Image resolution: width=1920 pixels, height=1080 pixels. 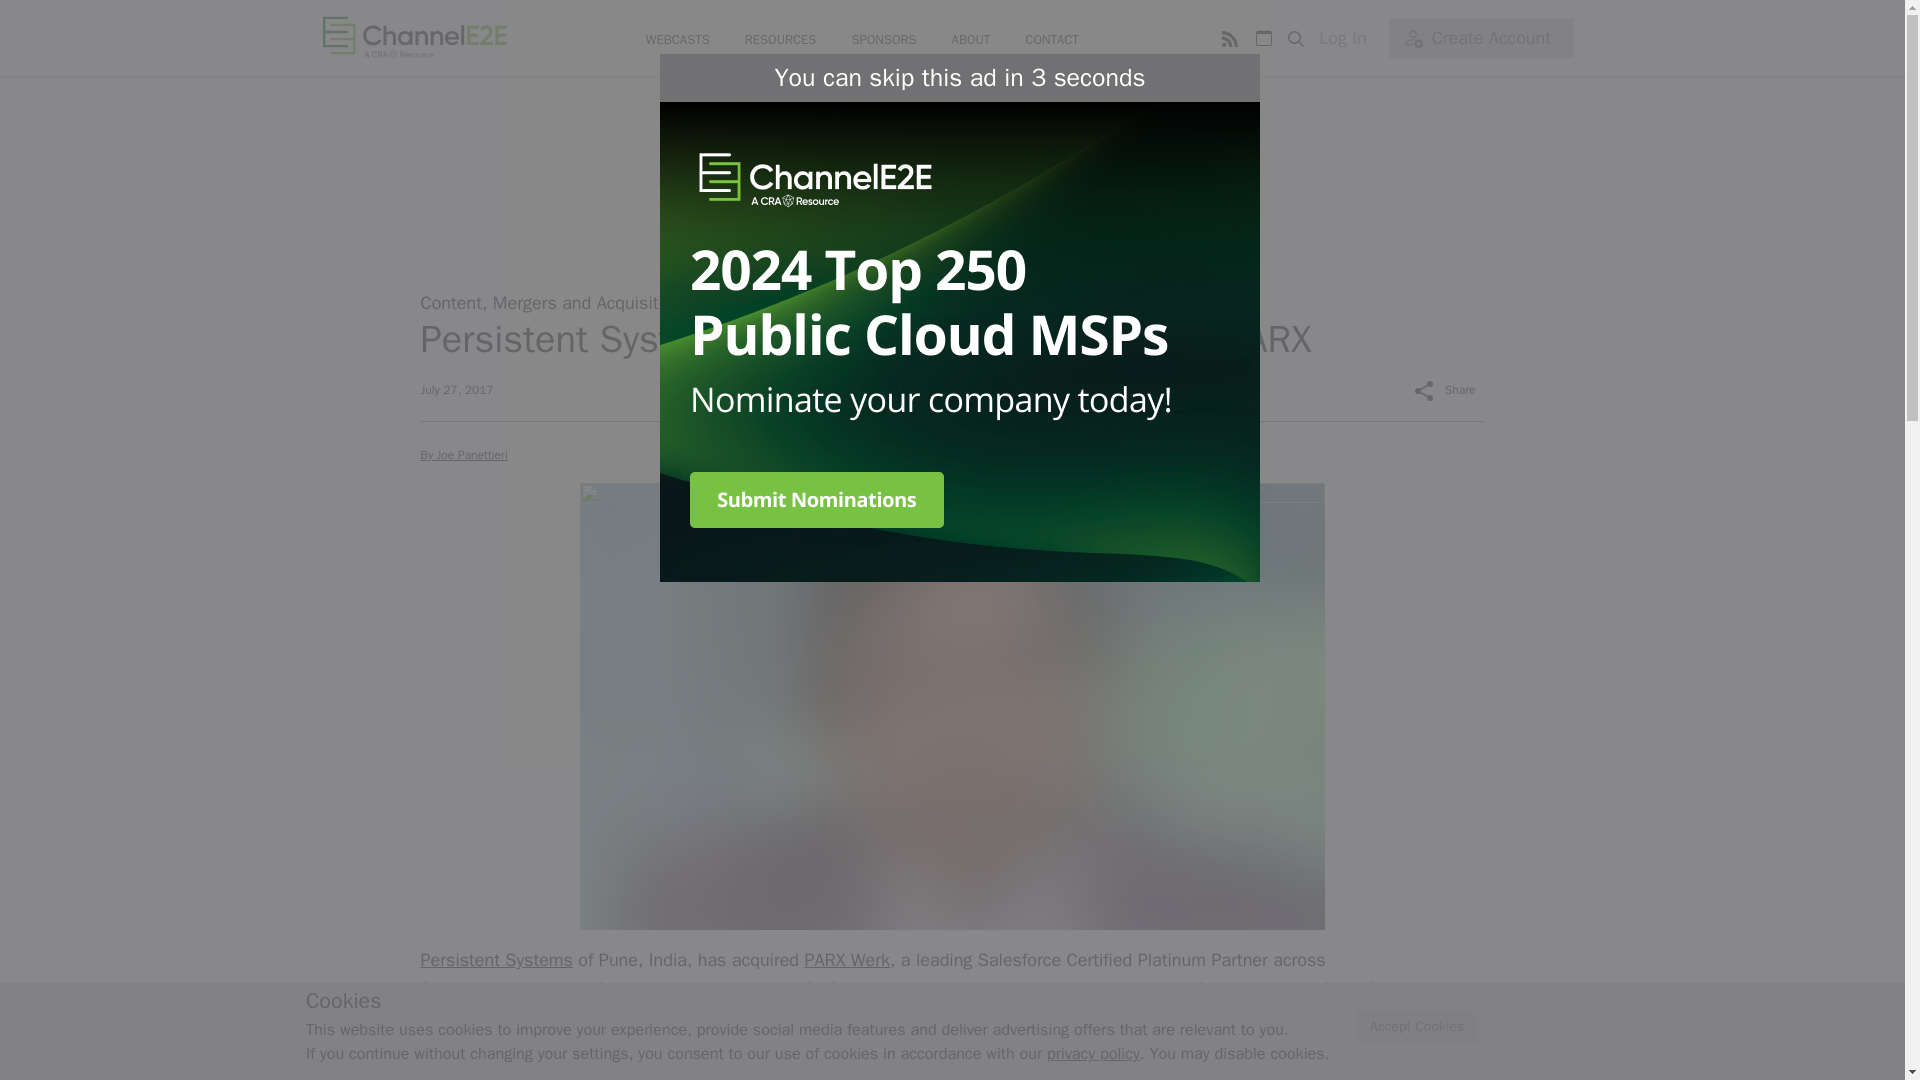 I want to click on Content, so click(x=450, y=302).